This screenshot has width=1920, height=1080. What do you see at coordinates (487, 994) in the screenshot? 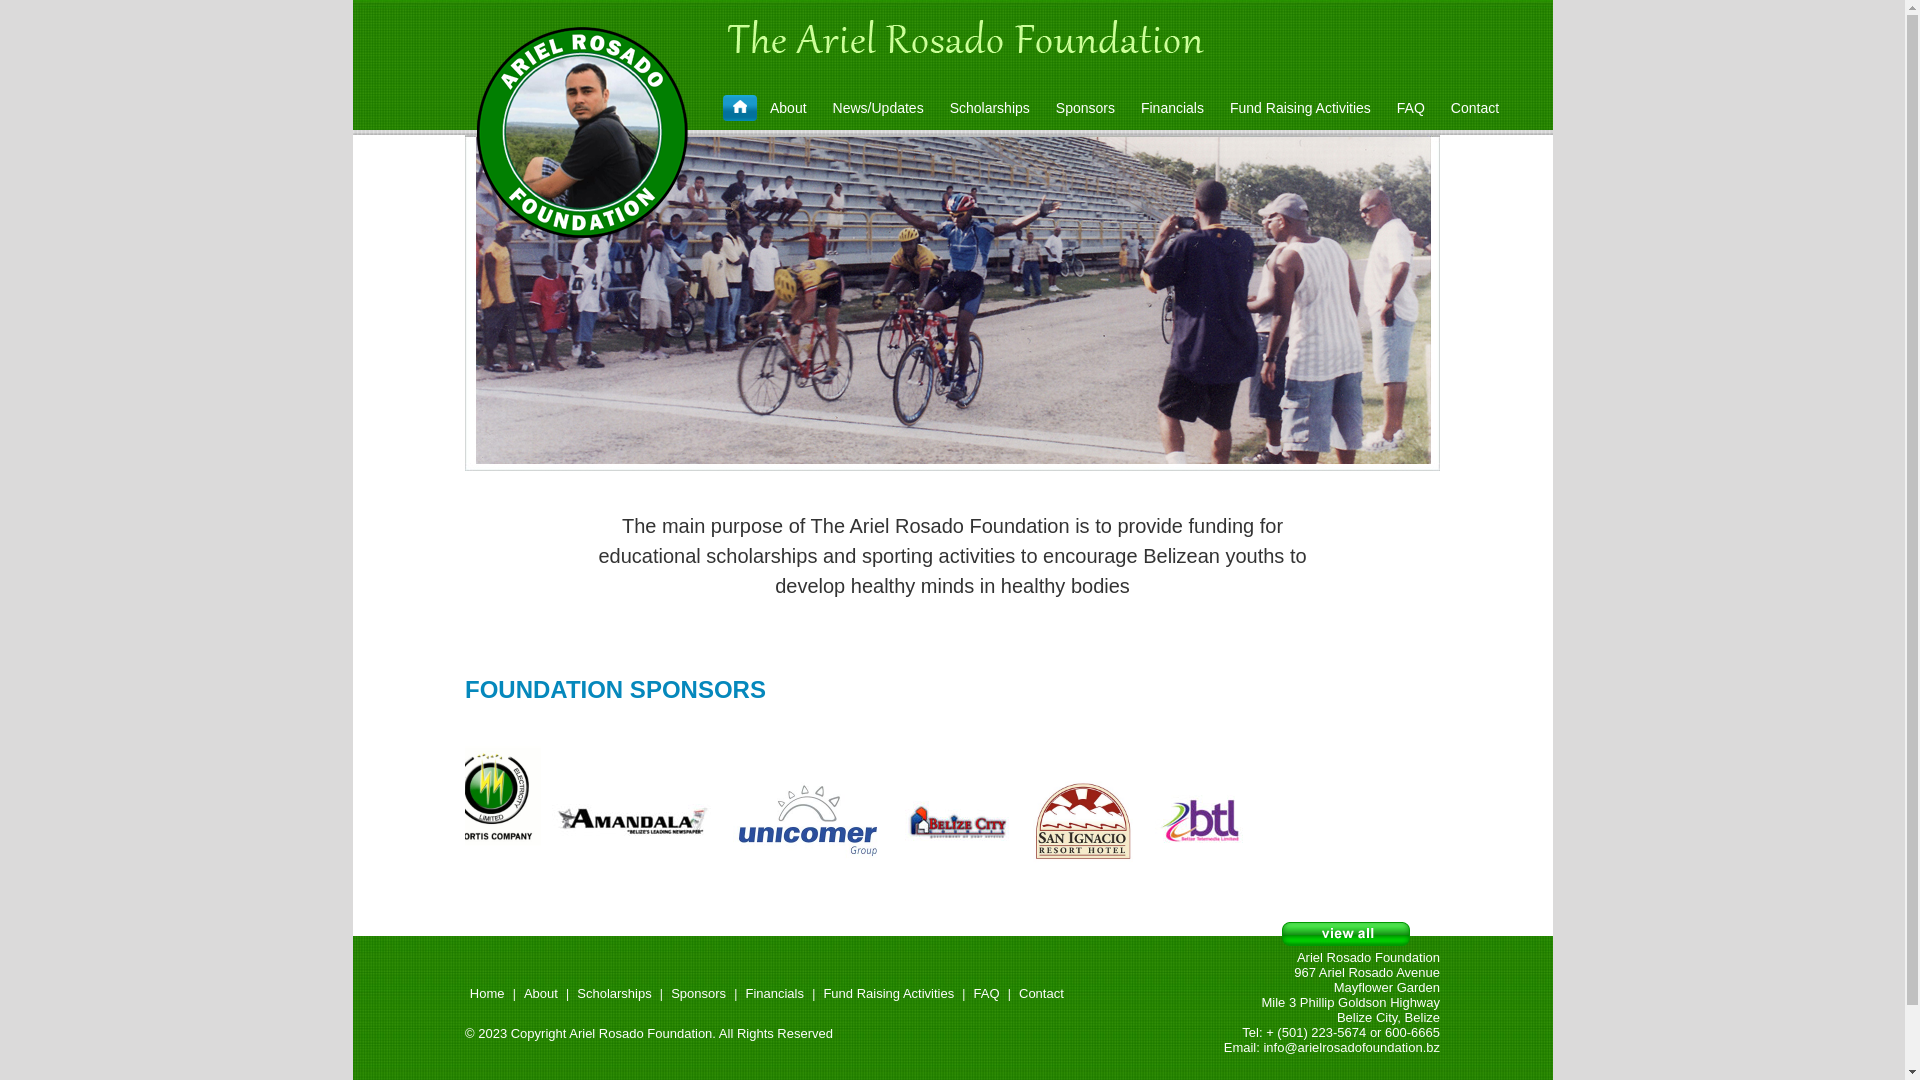
I see `Home` at bounding box center [487, 994].